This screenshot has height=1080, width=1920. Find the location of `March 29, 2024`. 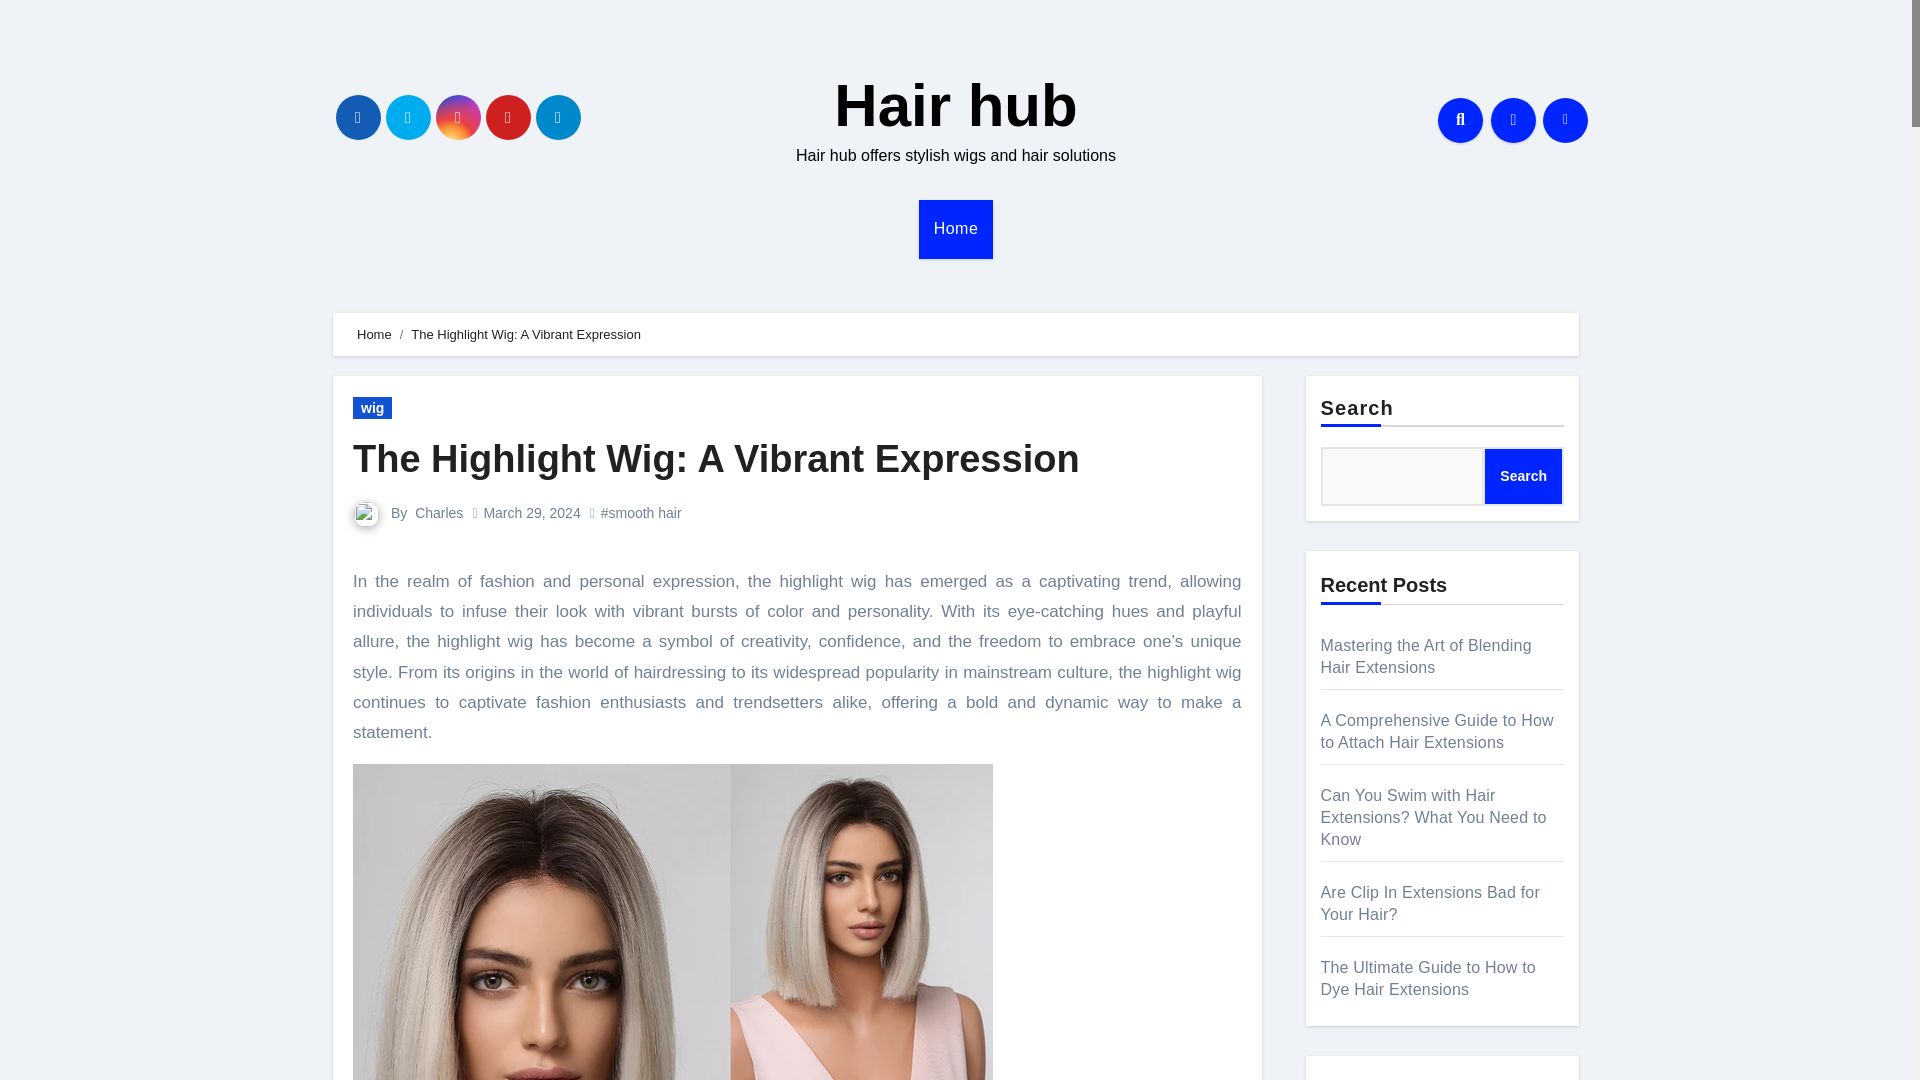

March 29, 2024 is located at coordinates (531, 512).